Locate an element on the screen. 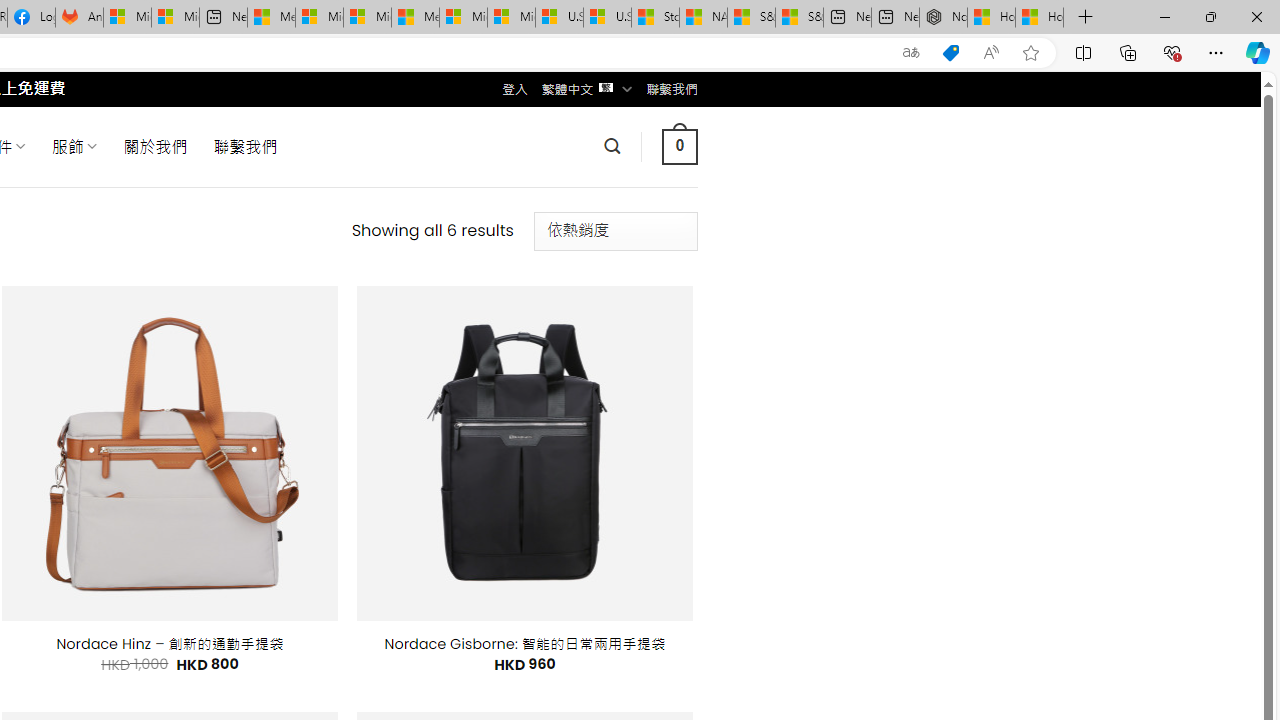  Microsoft account | Home is located at coordinates (367, 18).